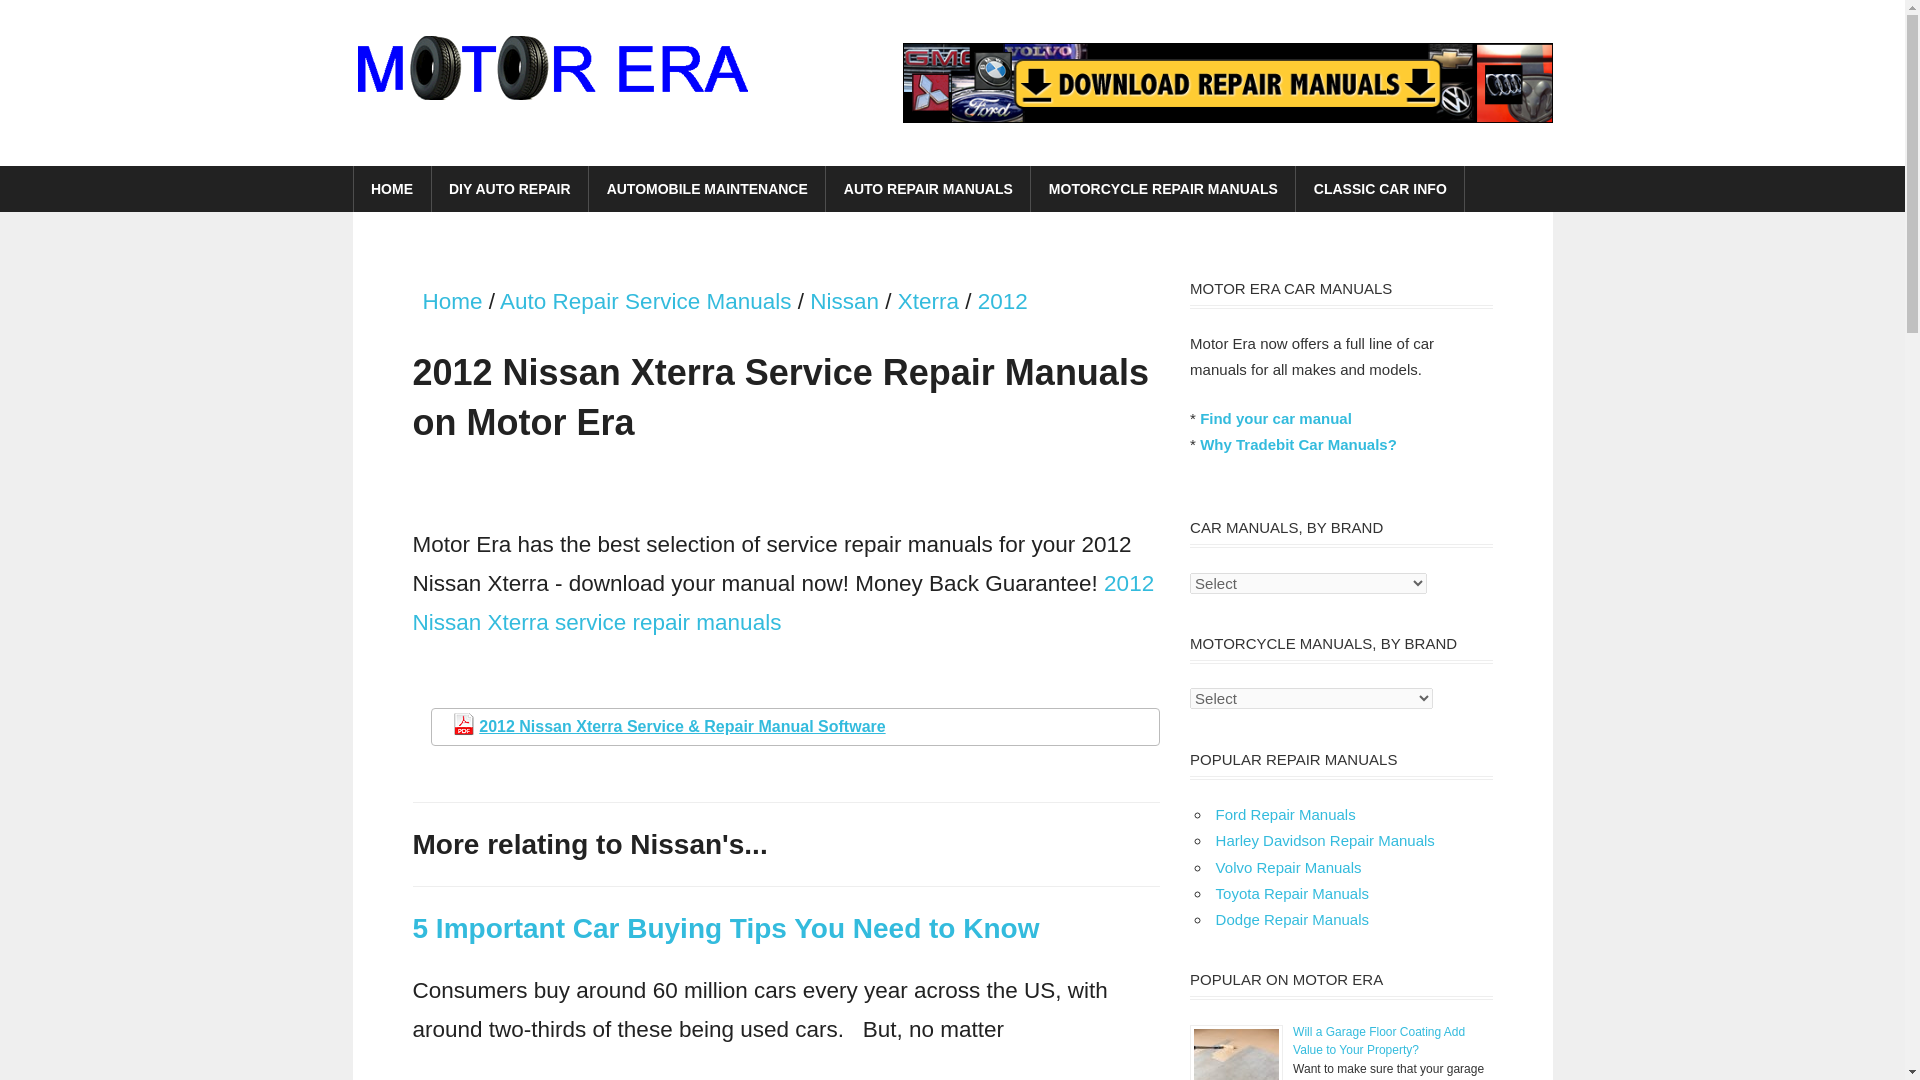 Image resolution: width=1920 pixels, height=1080 pixels. Describe the element at coordinates (452, 302) in the screenshot. I see `Home` at that location.